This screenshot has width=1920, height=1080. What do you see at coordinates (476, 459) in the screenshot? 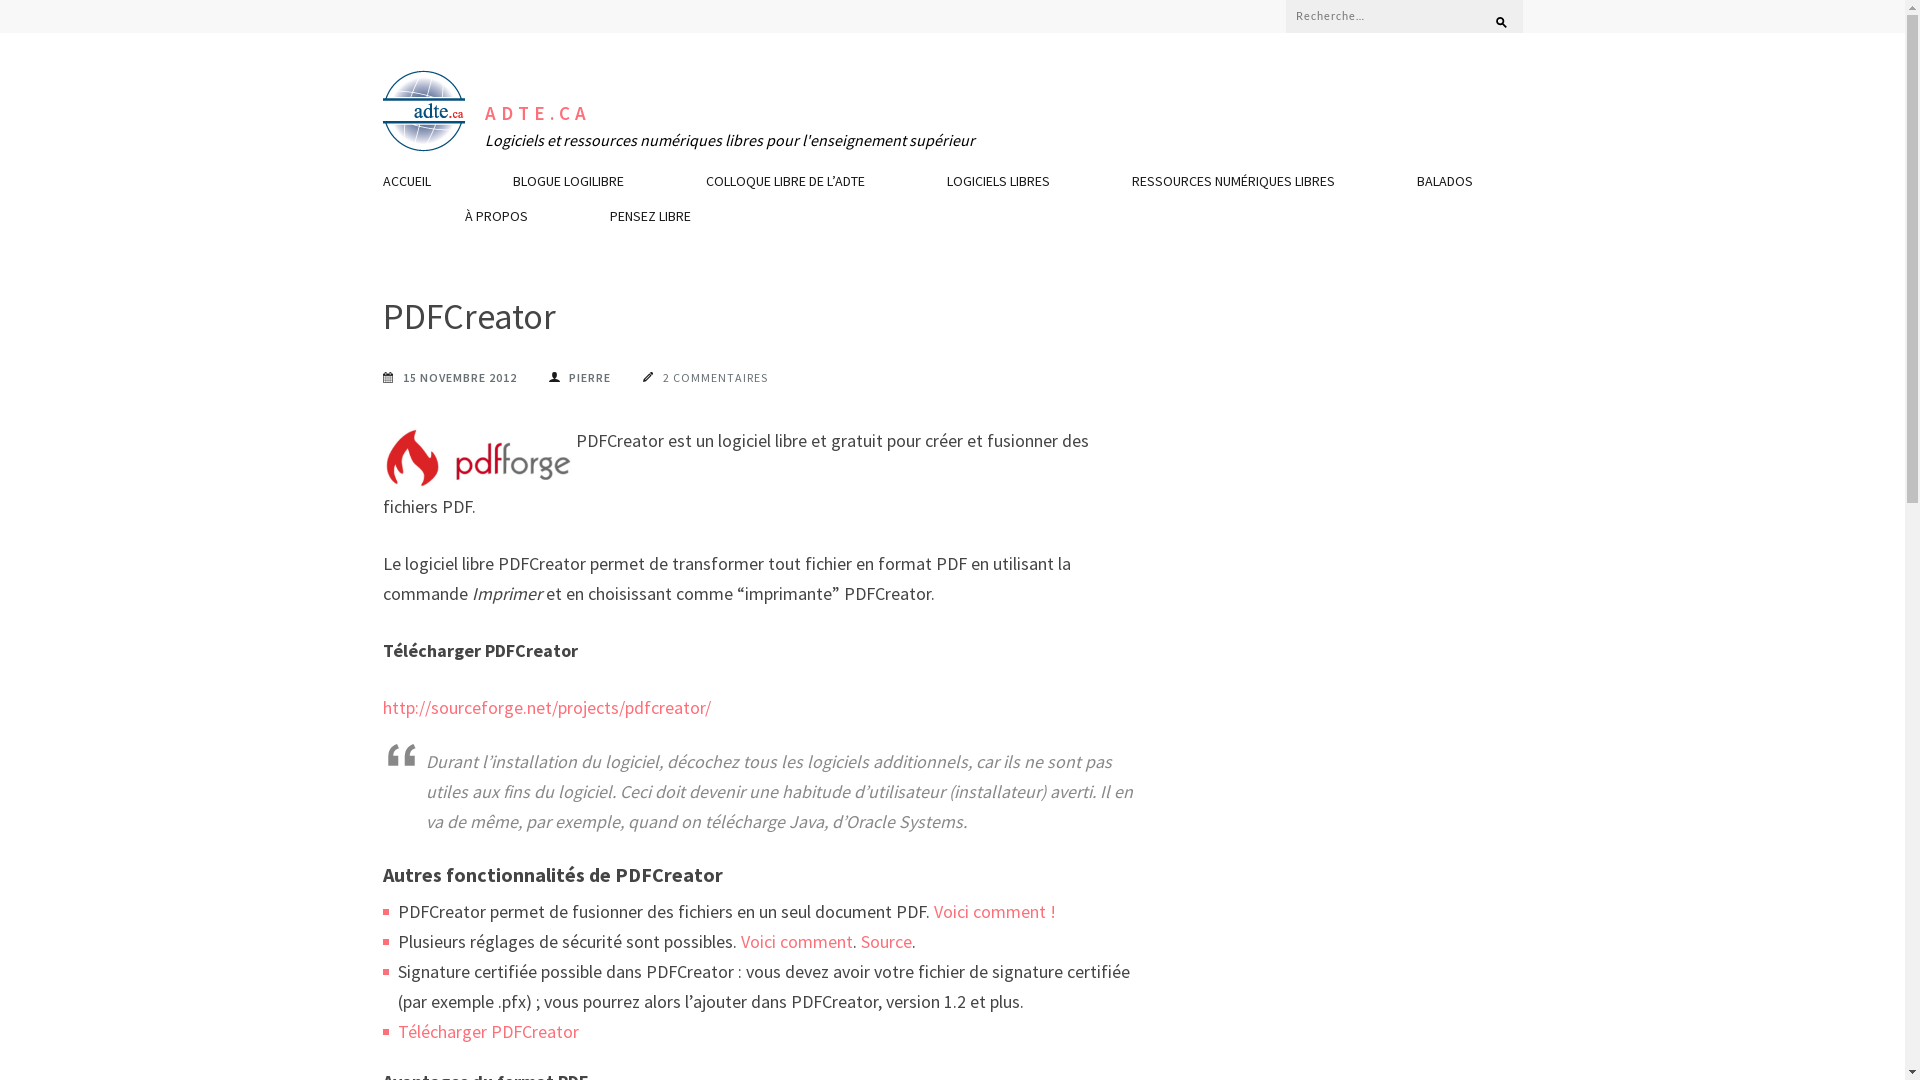
I see `pdfforge` at bounding box center [476, 459].